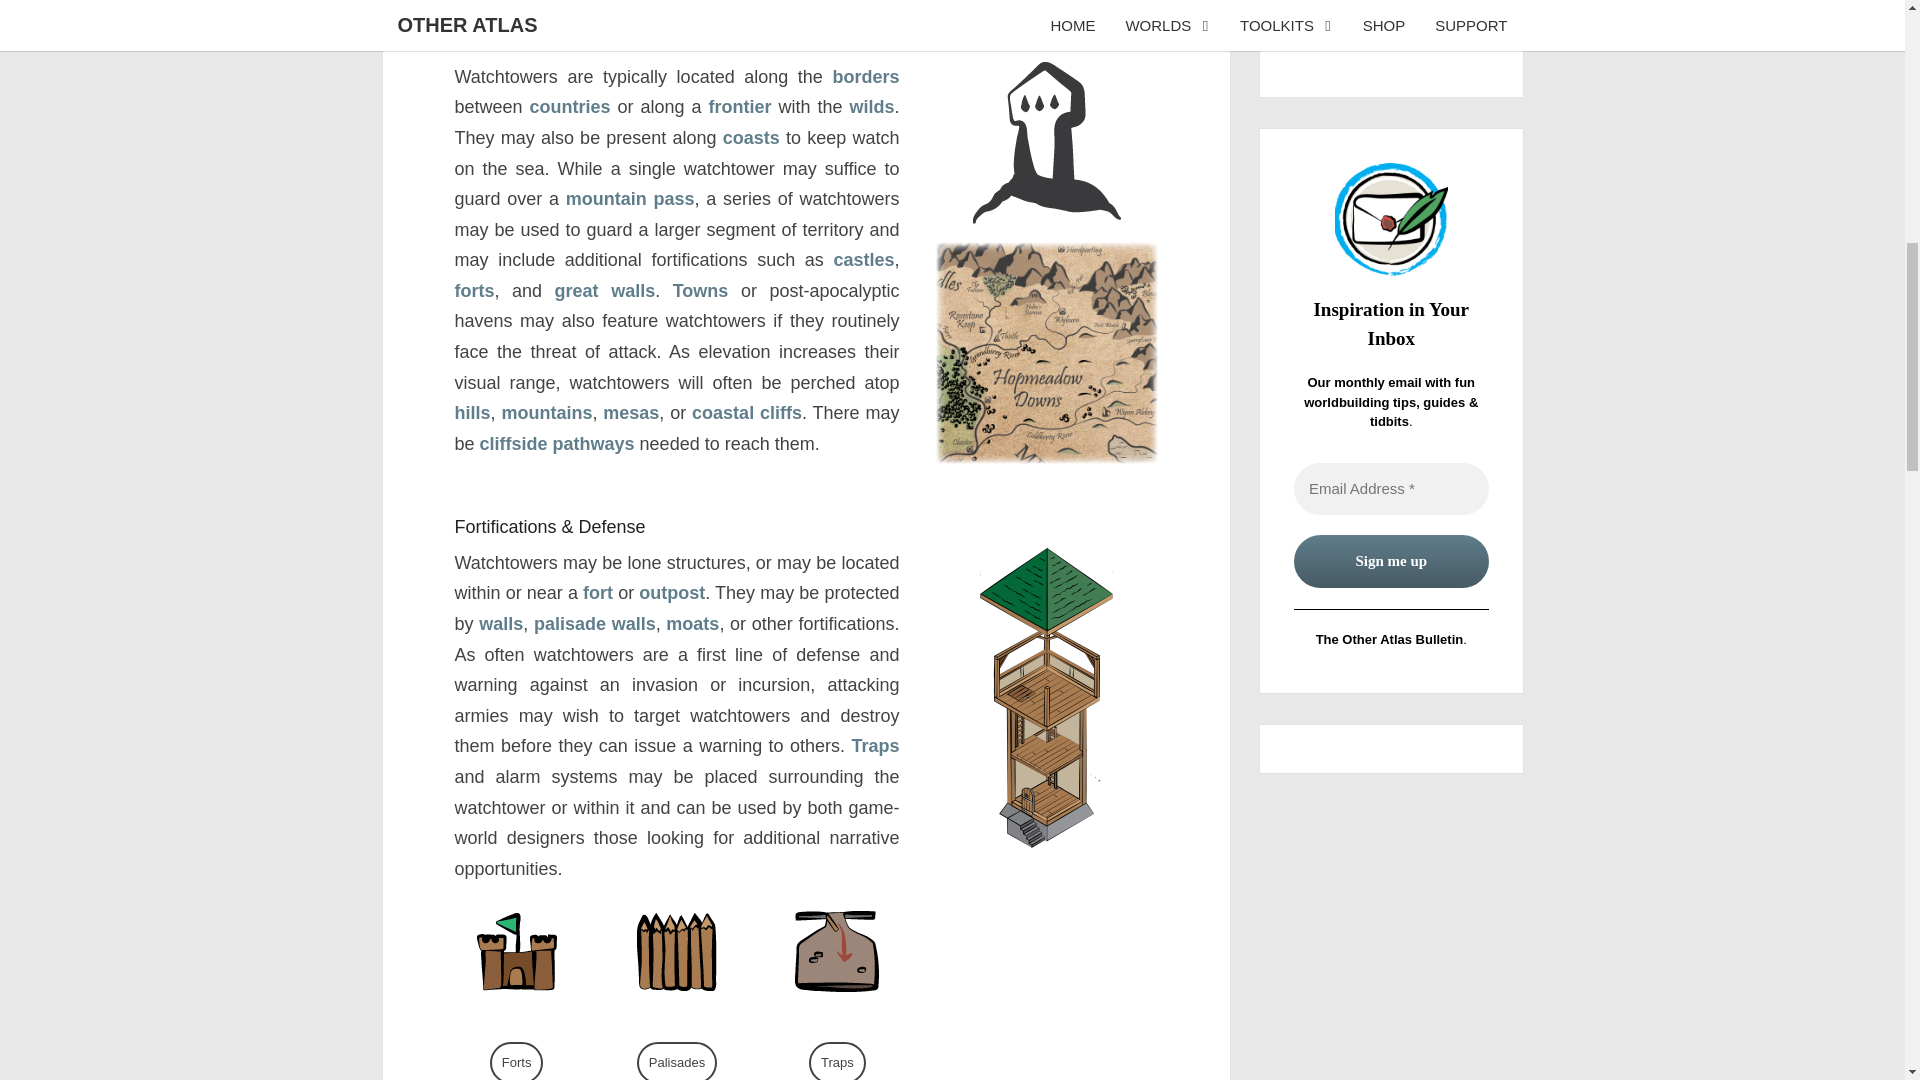 The height and width of the screenshot is (1080, 1920). Describe the element at coordinates (630, 199) in the screenshot. I see `mountain pass` at that location.